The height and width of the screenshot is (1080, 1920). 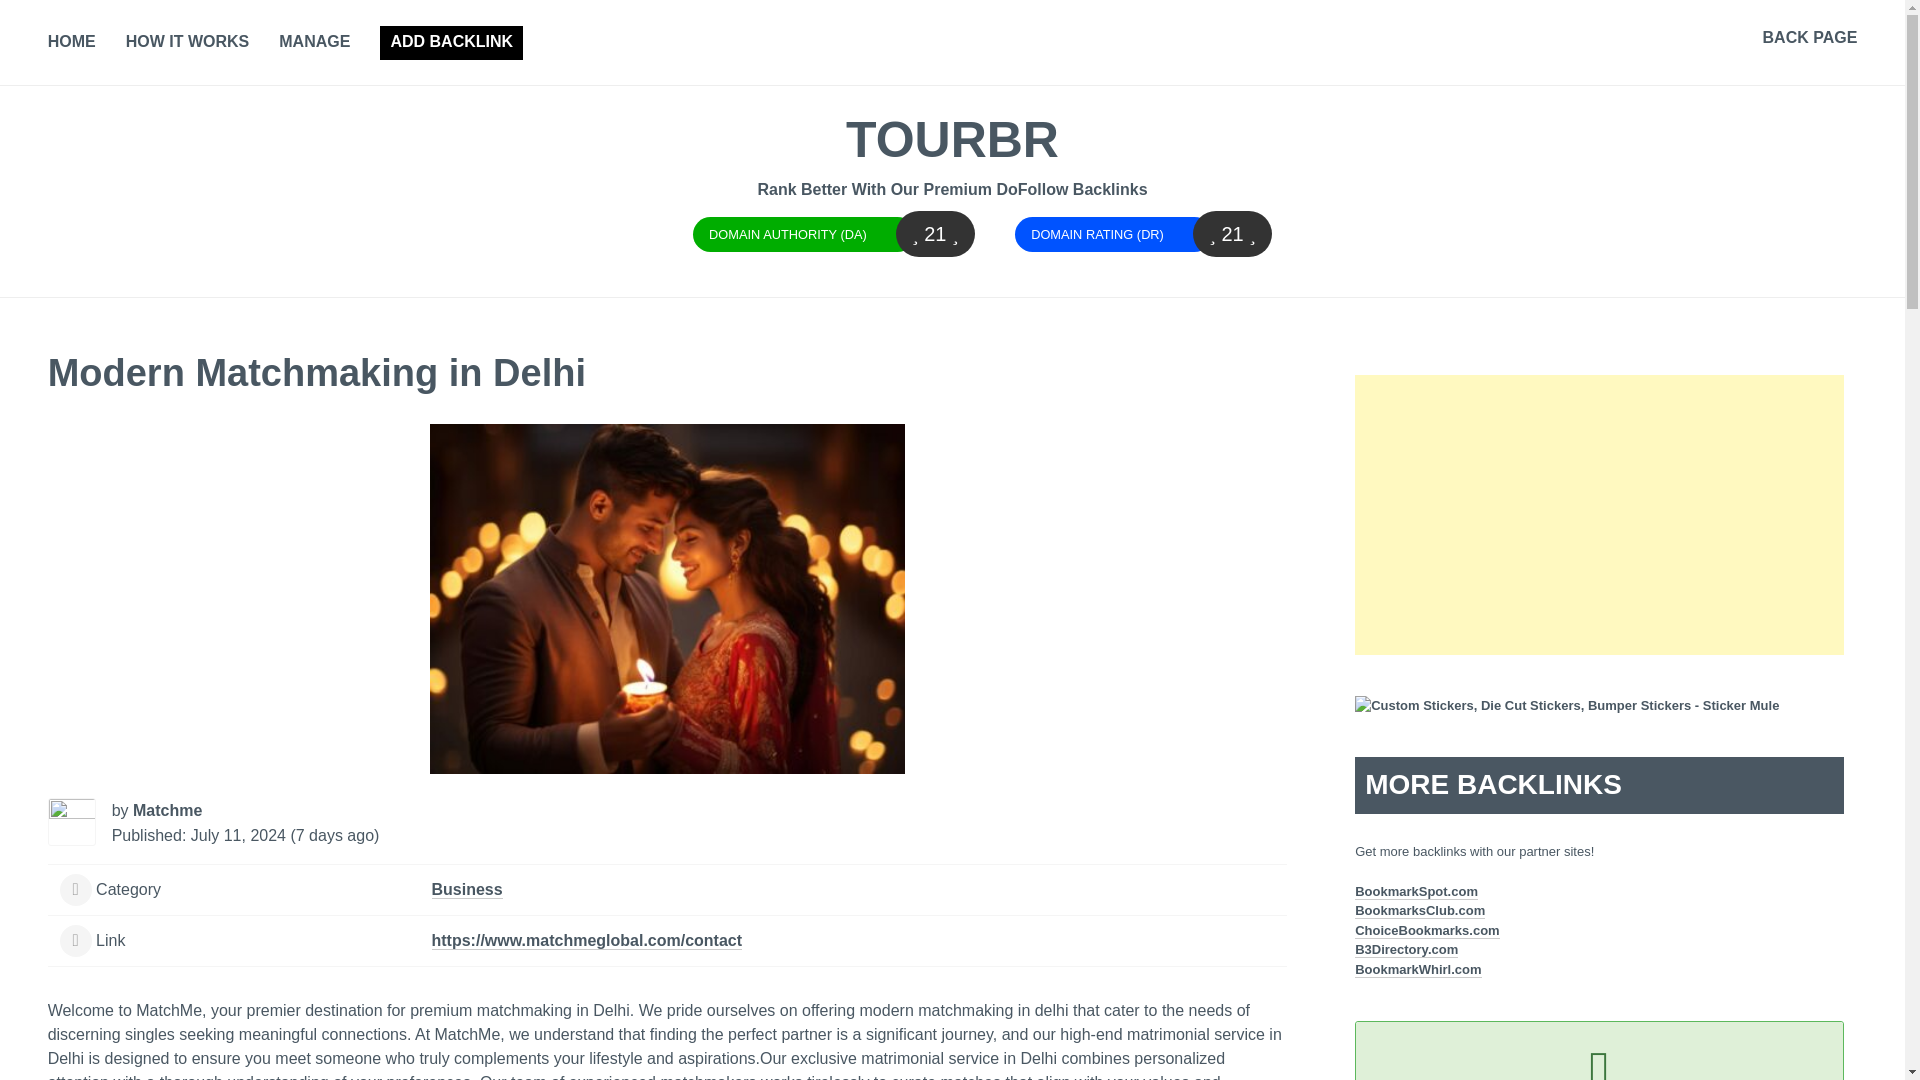 What do you see at coordinates (44, 21) in the screenshot?
I see `Search` at bounding box center [44, 21].